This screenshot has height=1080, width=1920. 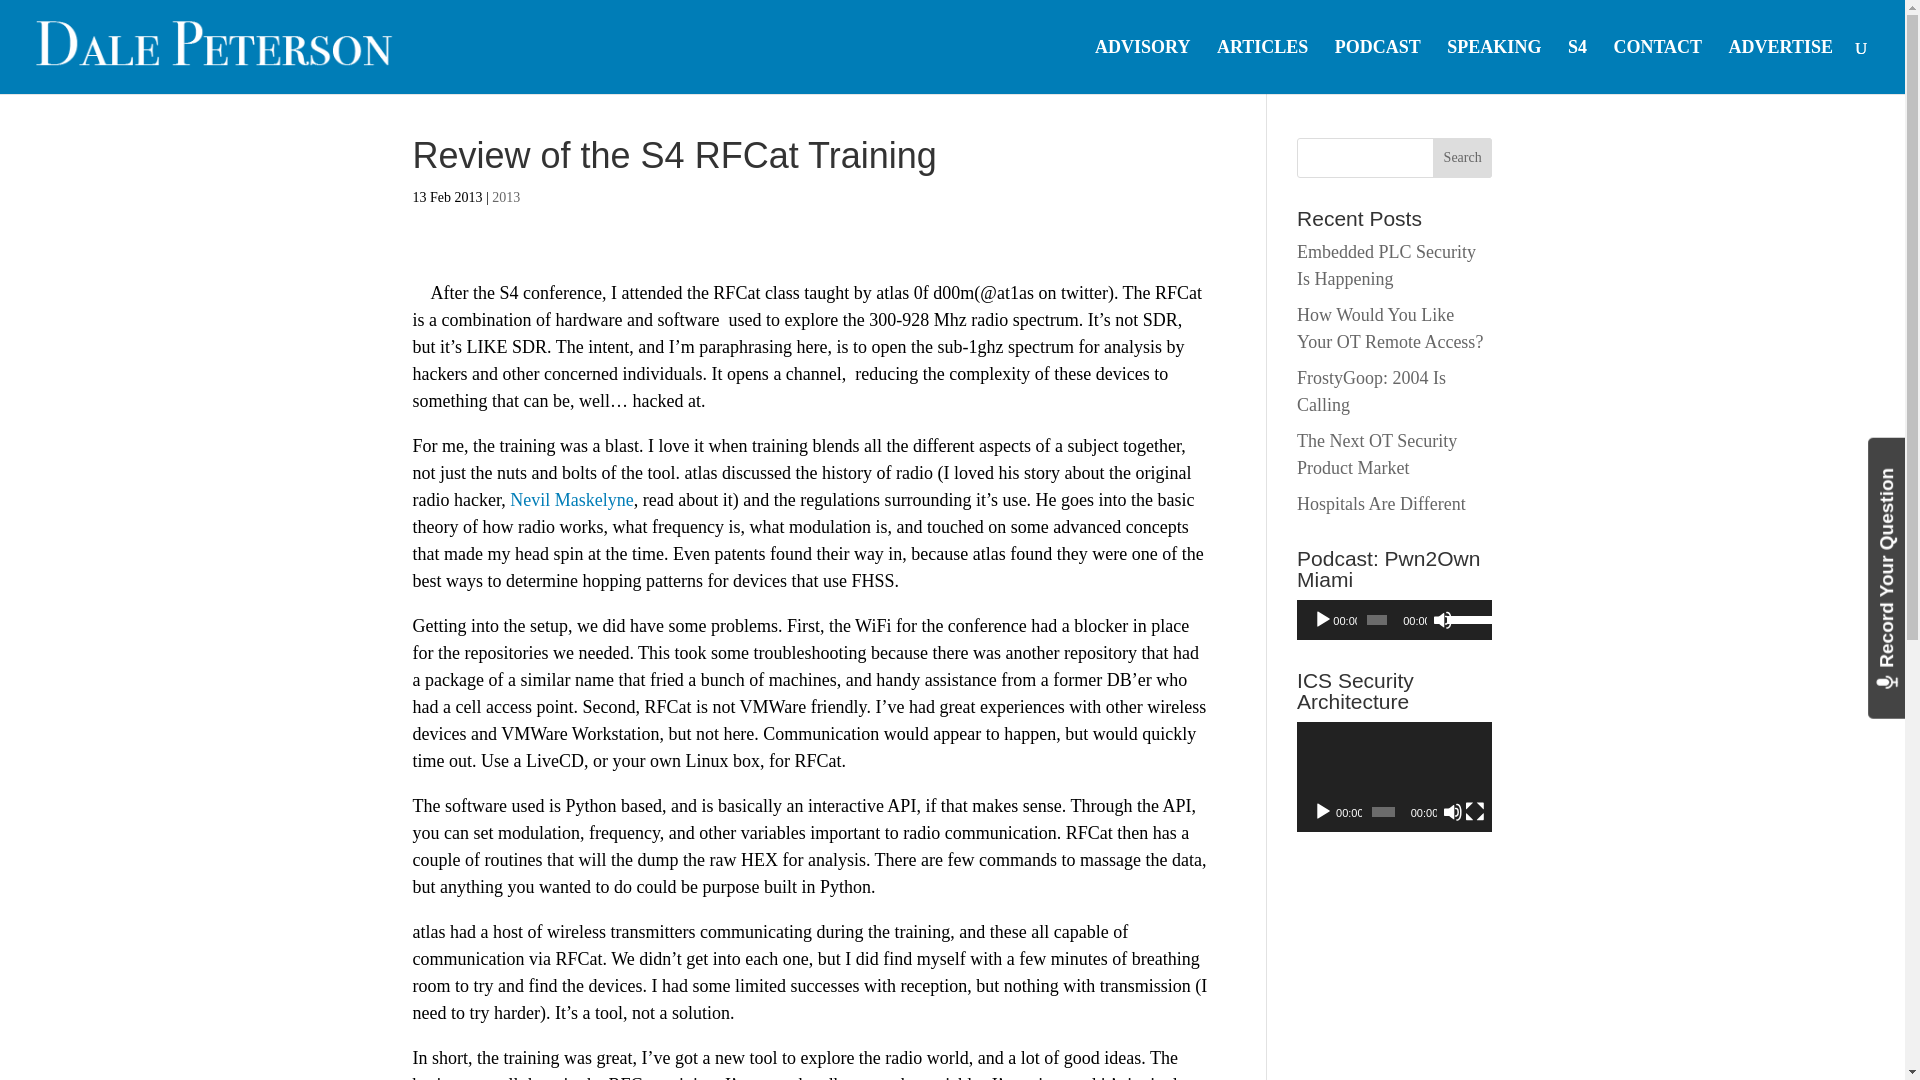 I want to click on ADVERTISE, so click(x=1781, y=66).